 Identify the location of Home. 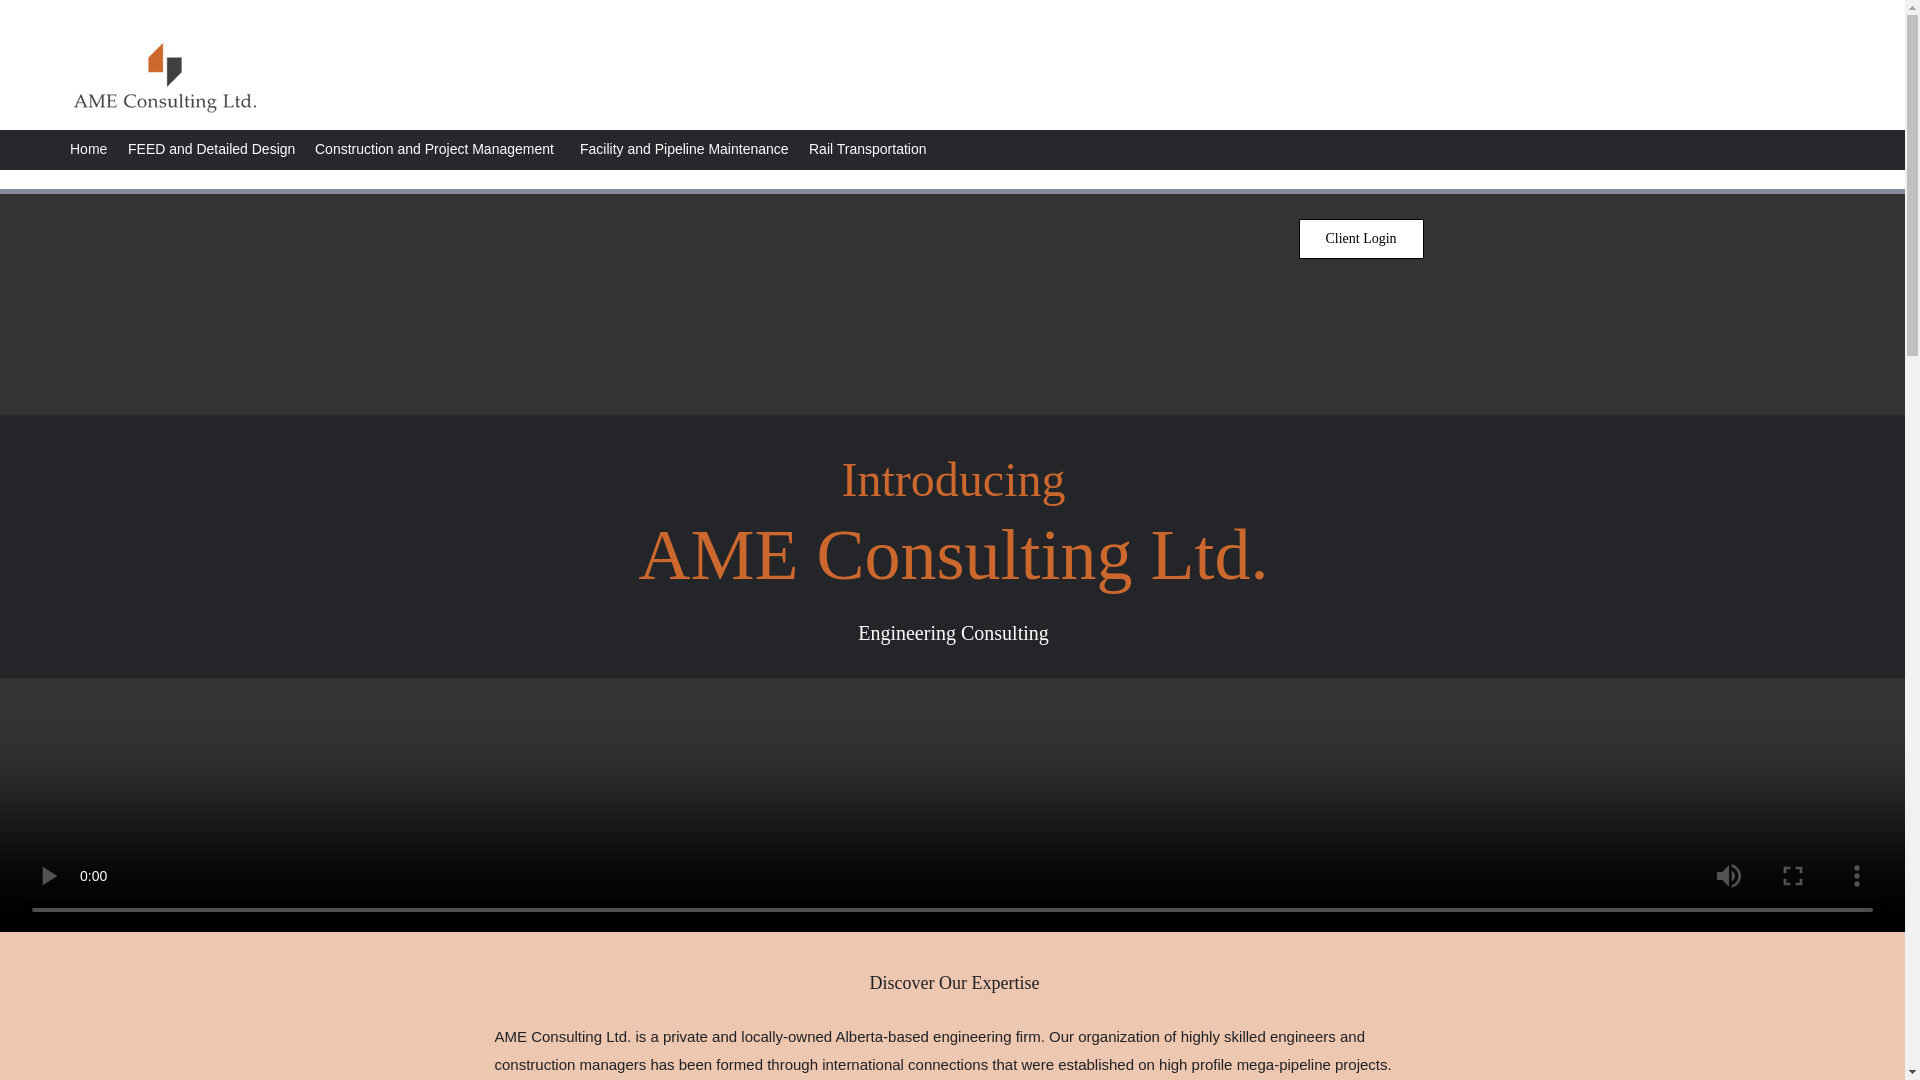
(88, 148).